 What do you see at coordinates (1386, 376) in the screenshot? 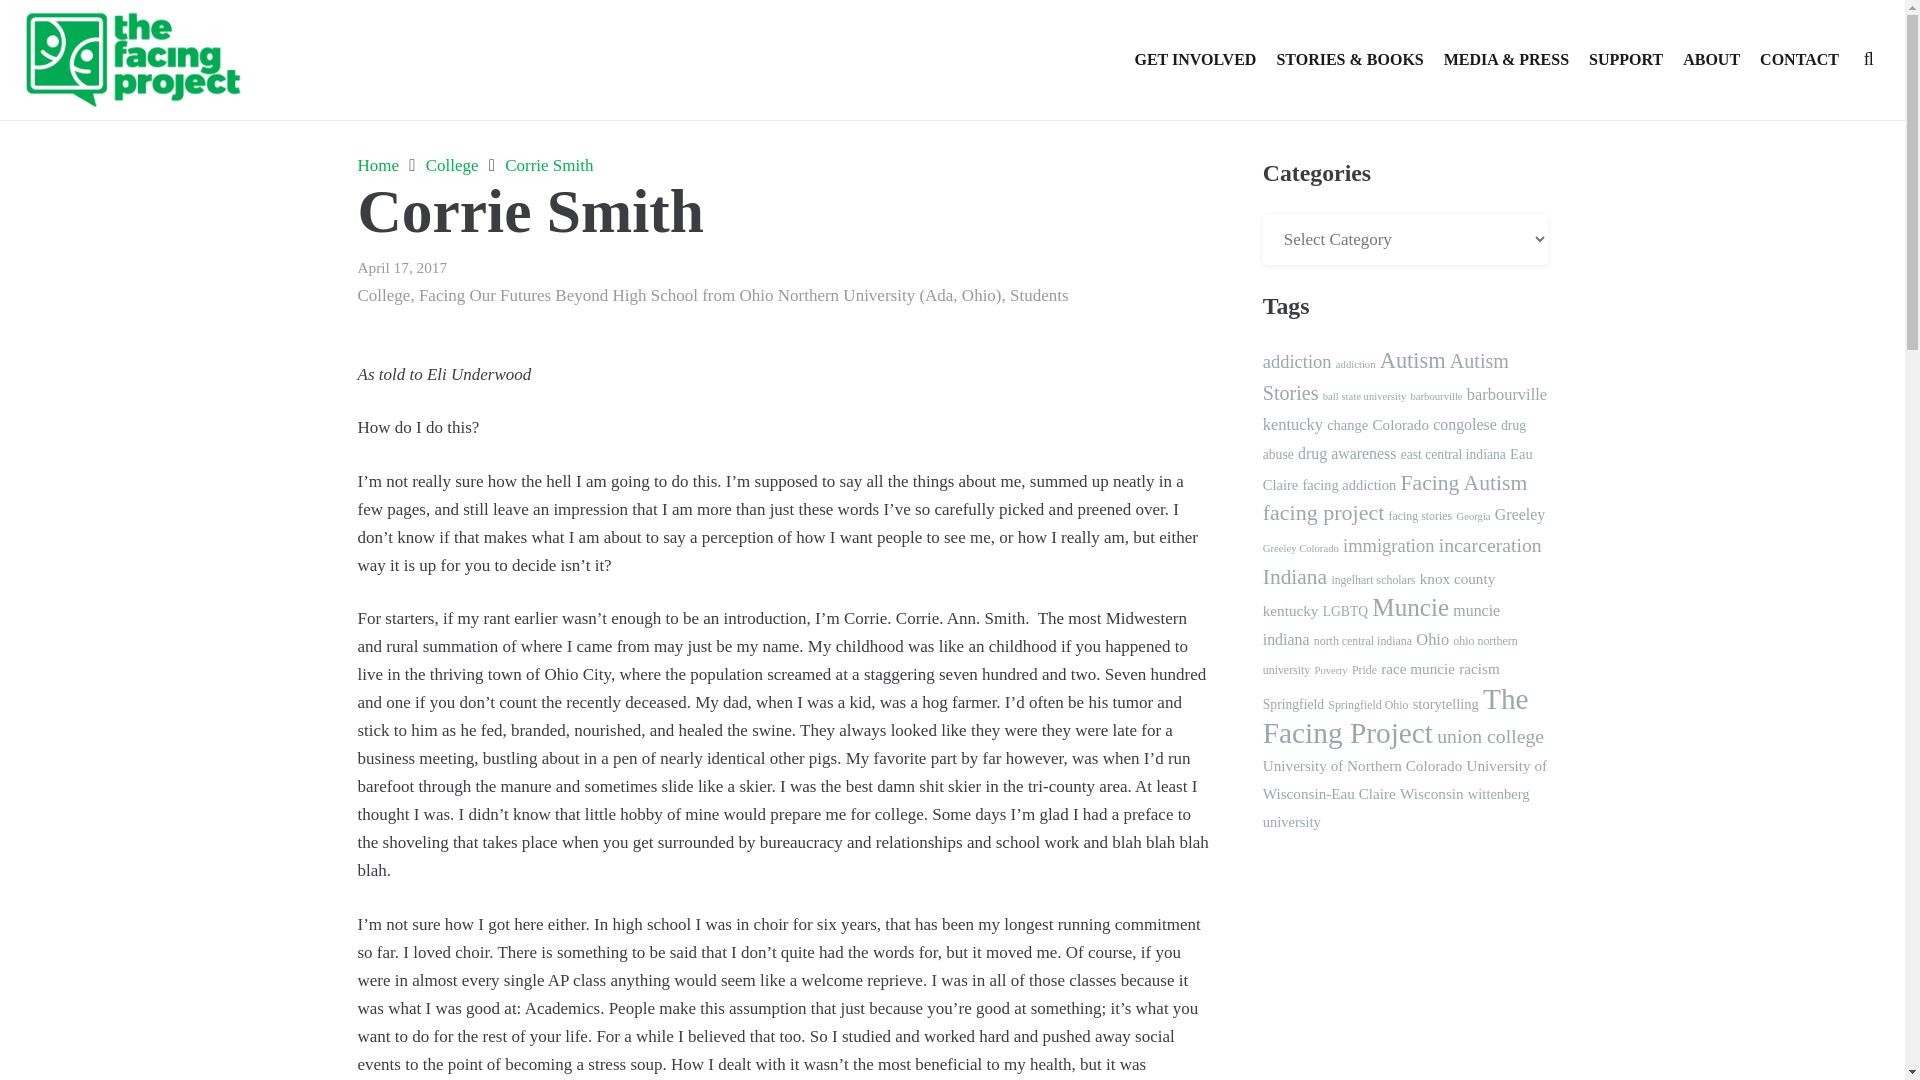
I see `Autism Stories` at bounding box center [1386, 376].